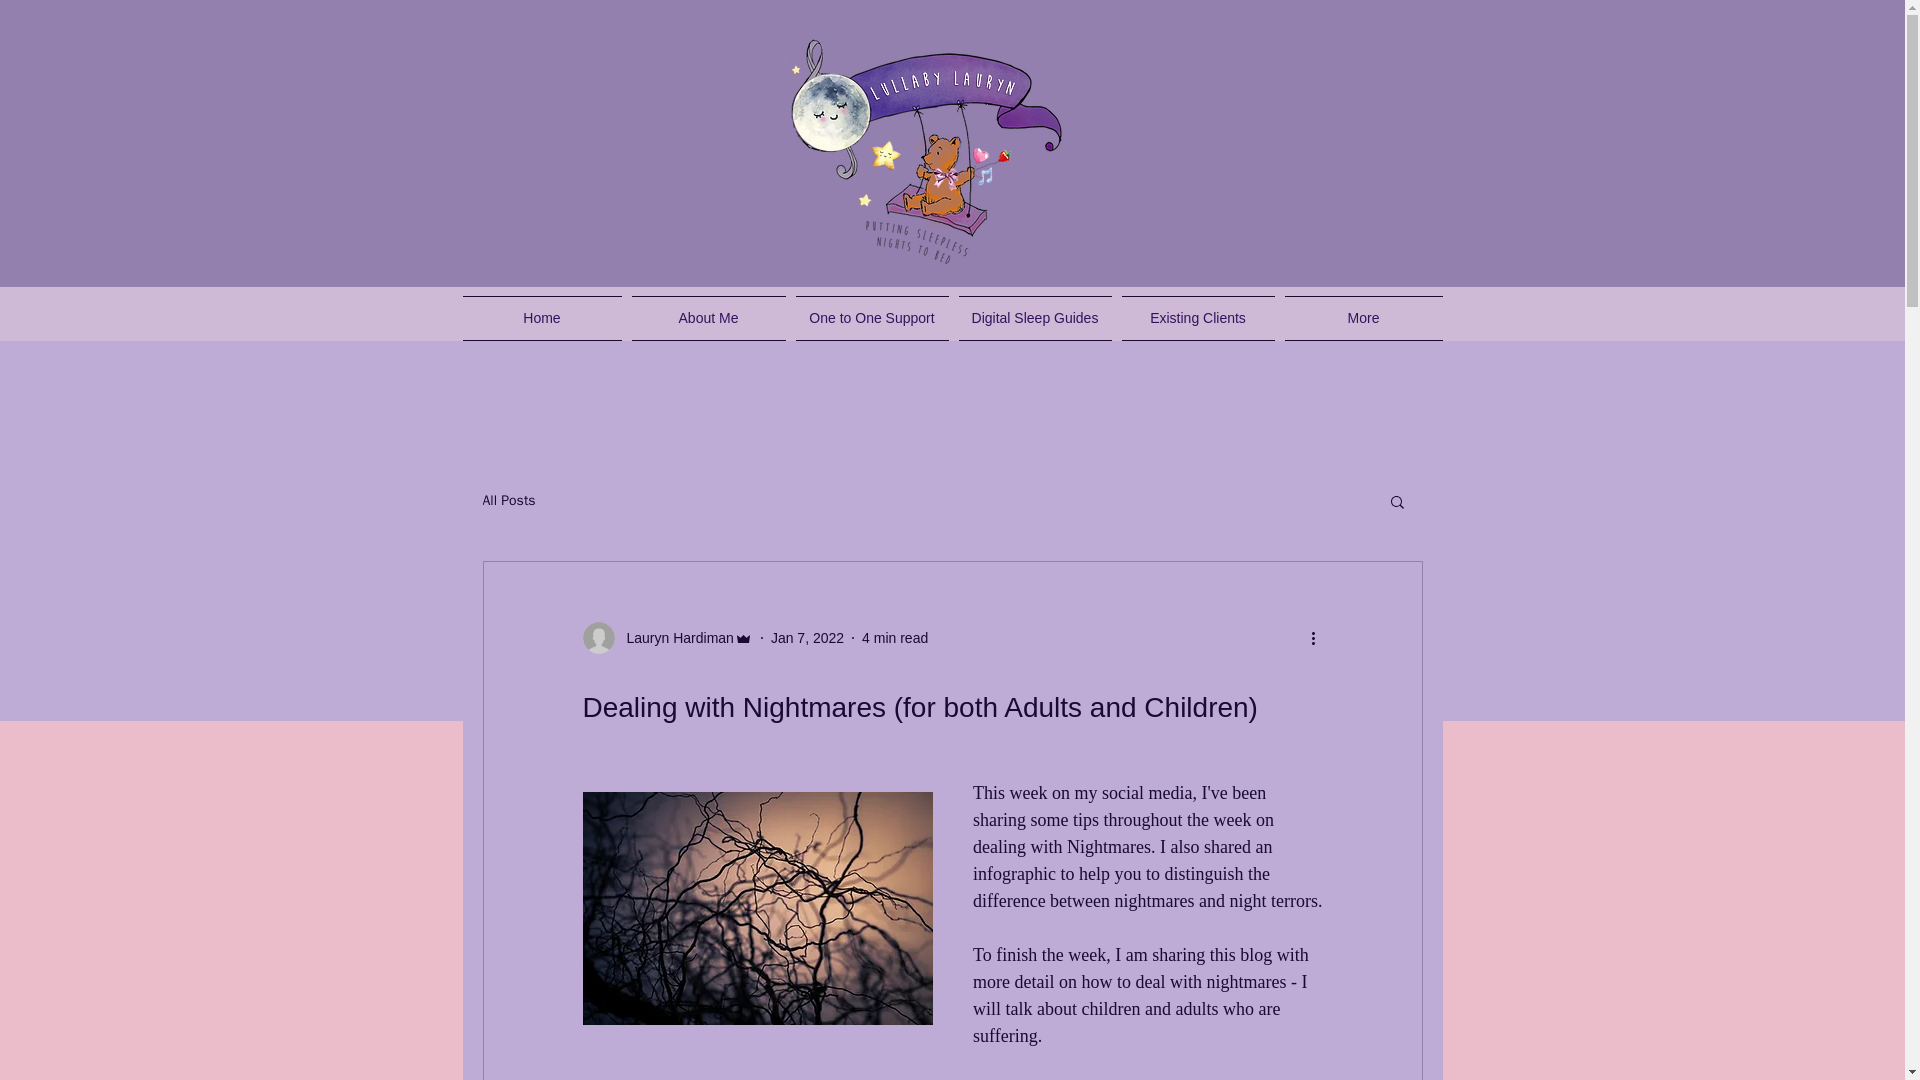 Image resolution: width=1920 pixels, height=1080 pixels. Describe the element at coordinates (707, 318) in the screenshot. I see `About Me` at that location.